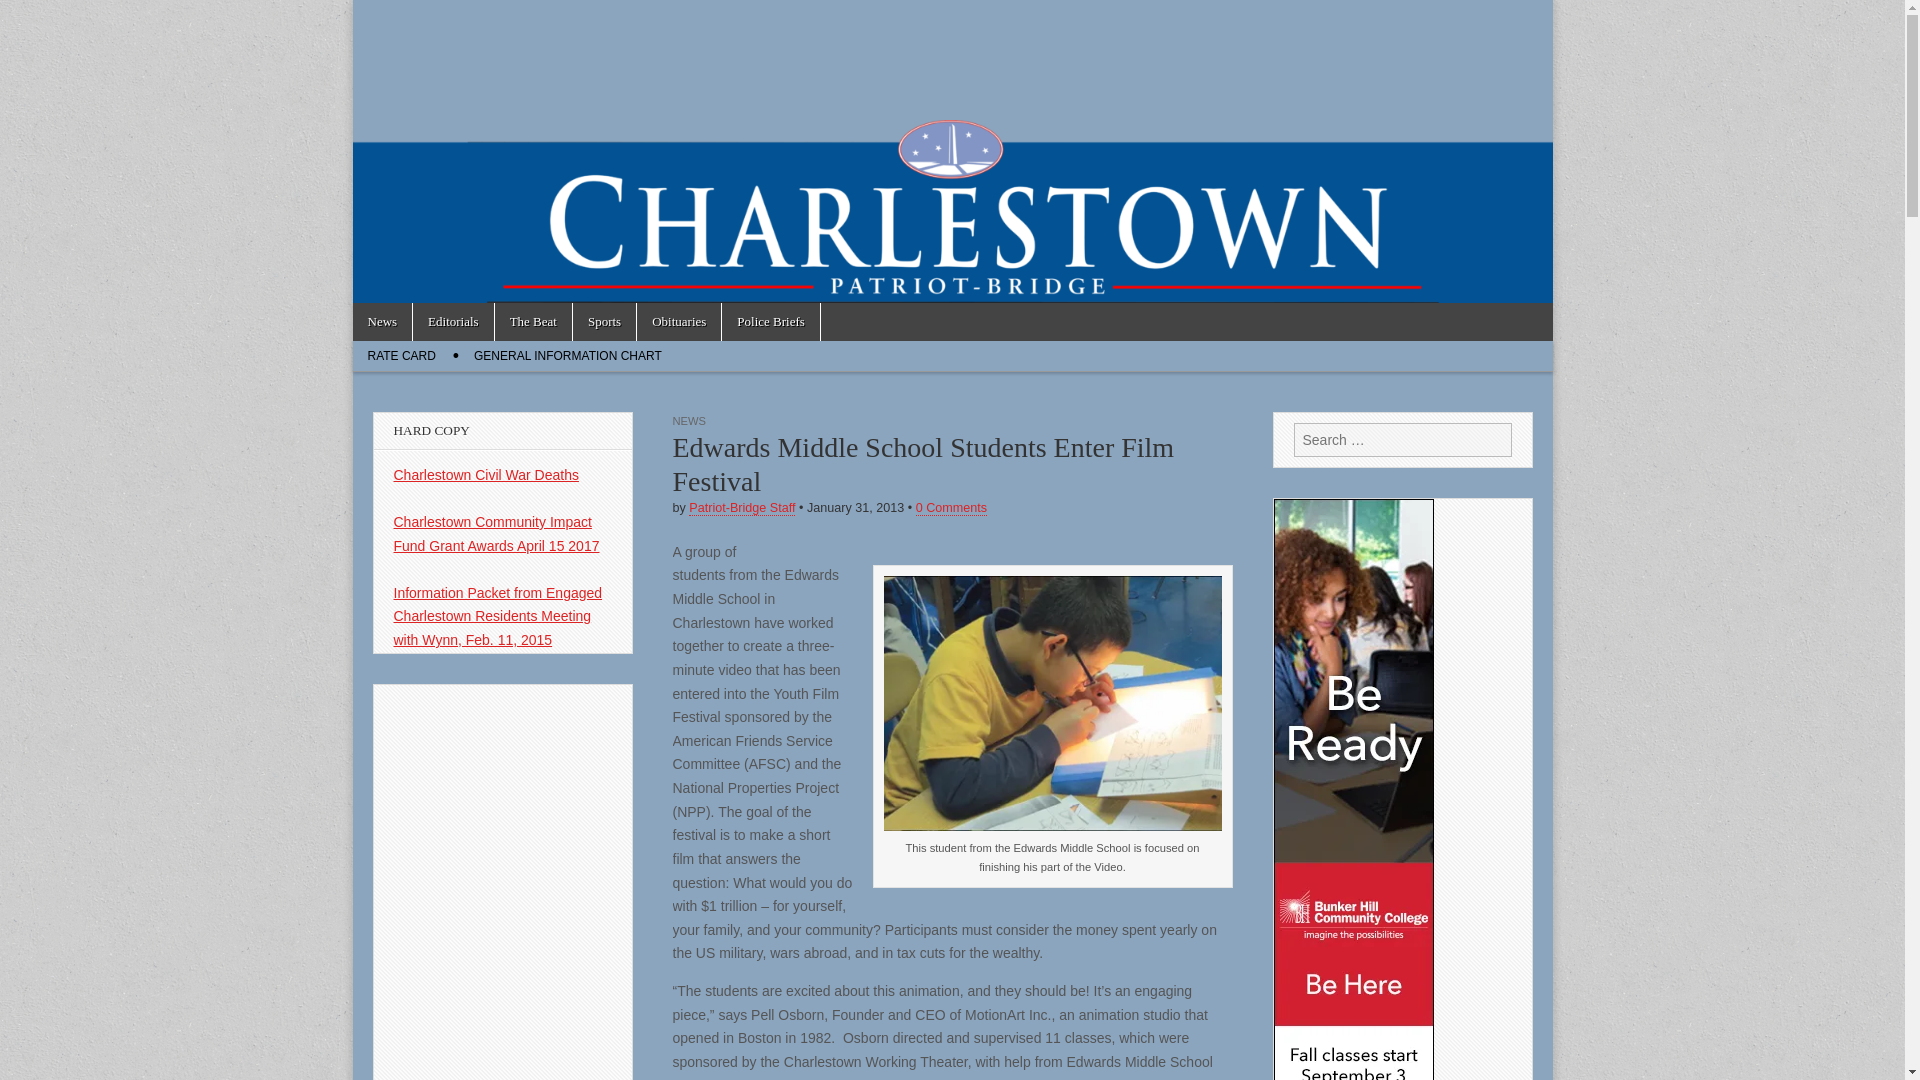  I want to click on GENERAL INFORMATION CHART, so click(568, 356).